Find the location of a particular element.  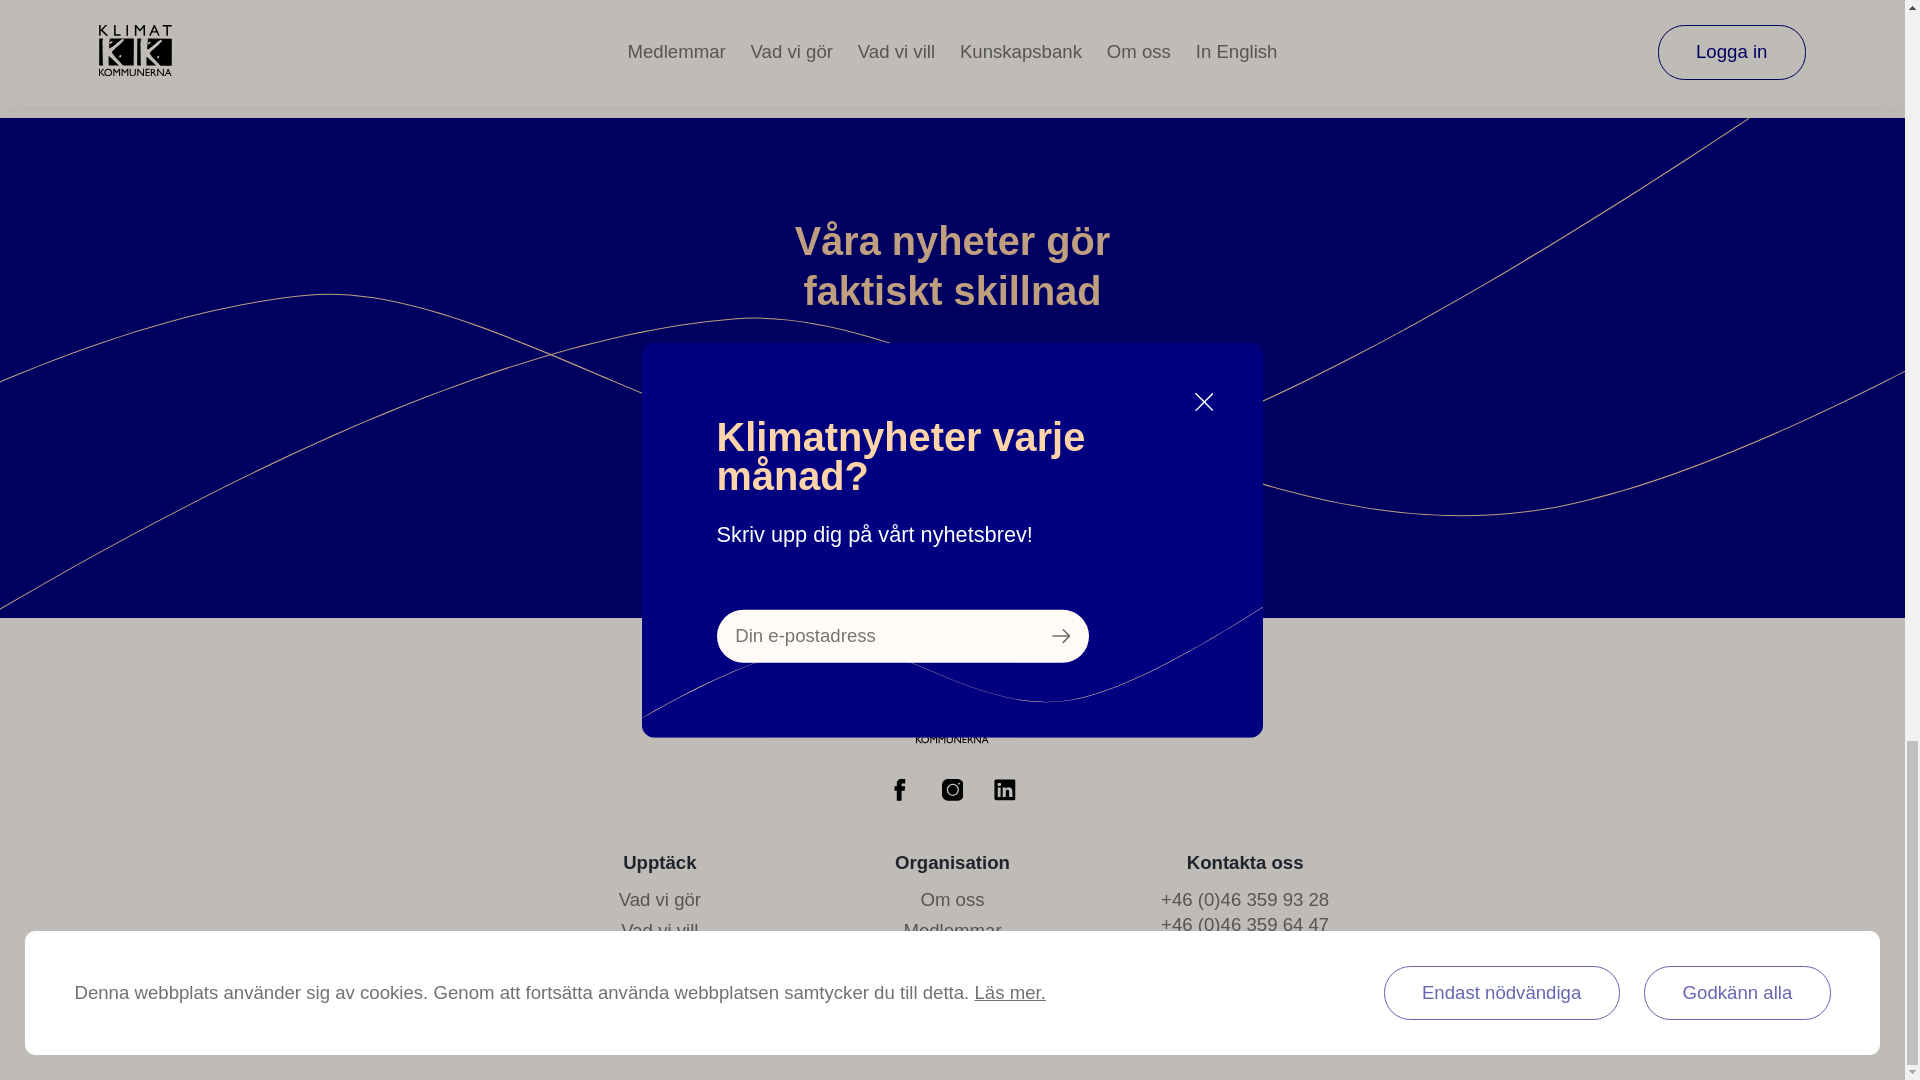

Maila oss is located at coordinates (1244, 955).